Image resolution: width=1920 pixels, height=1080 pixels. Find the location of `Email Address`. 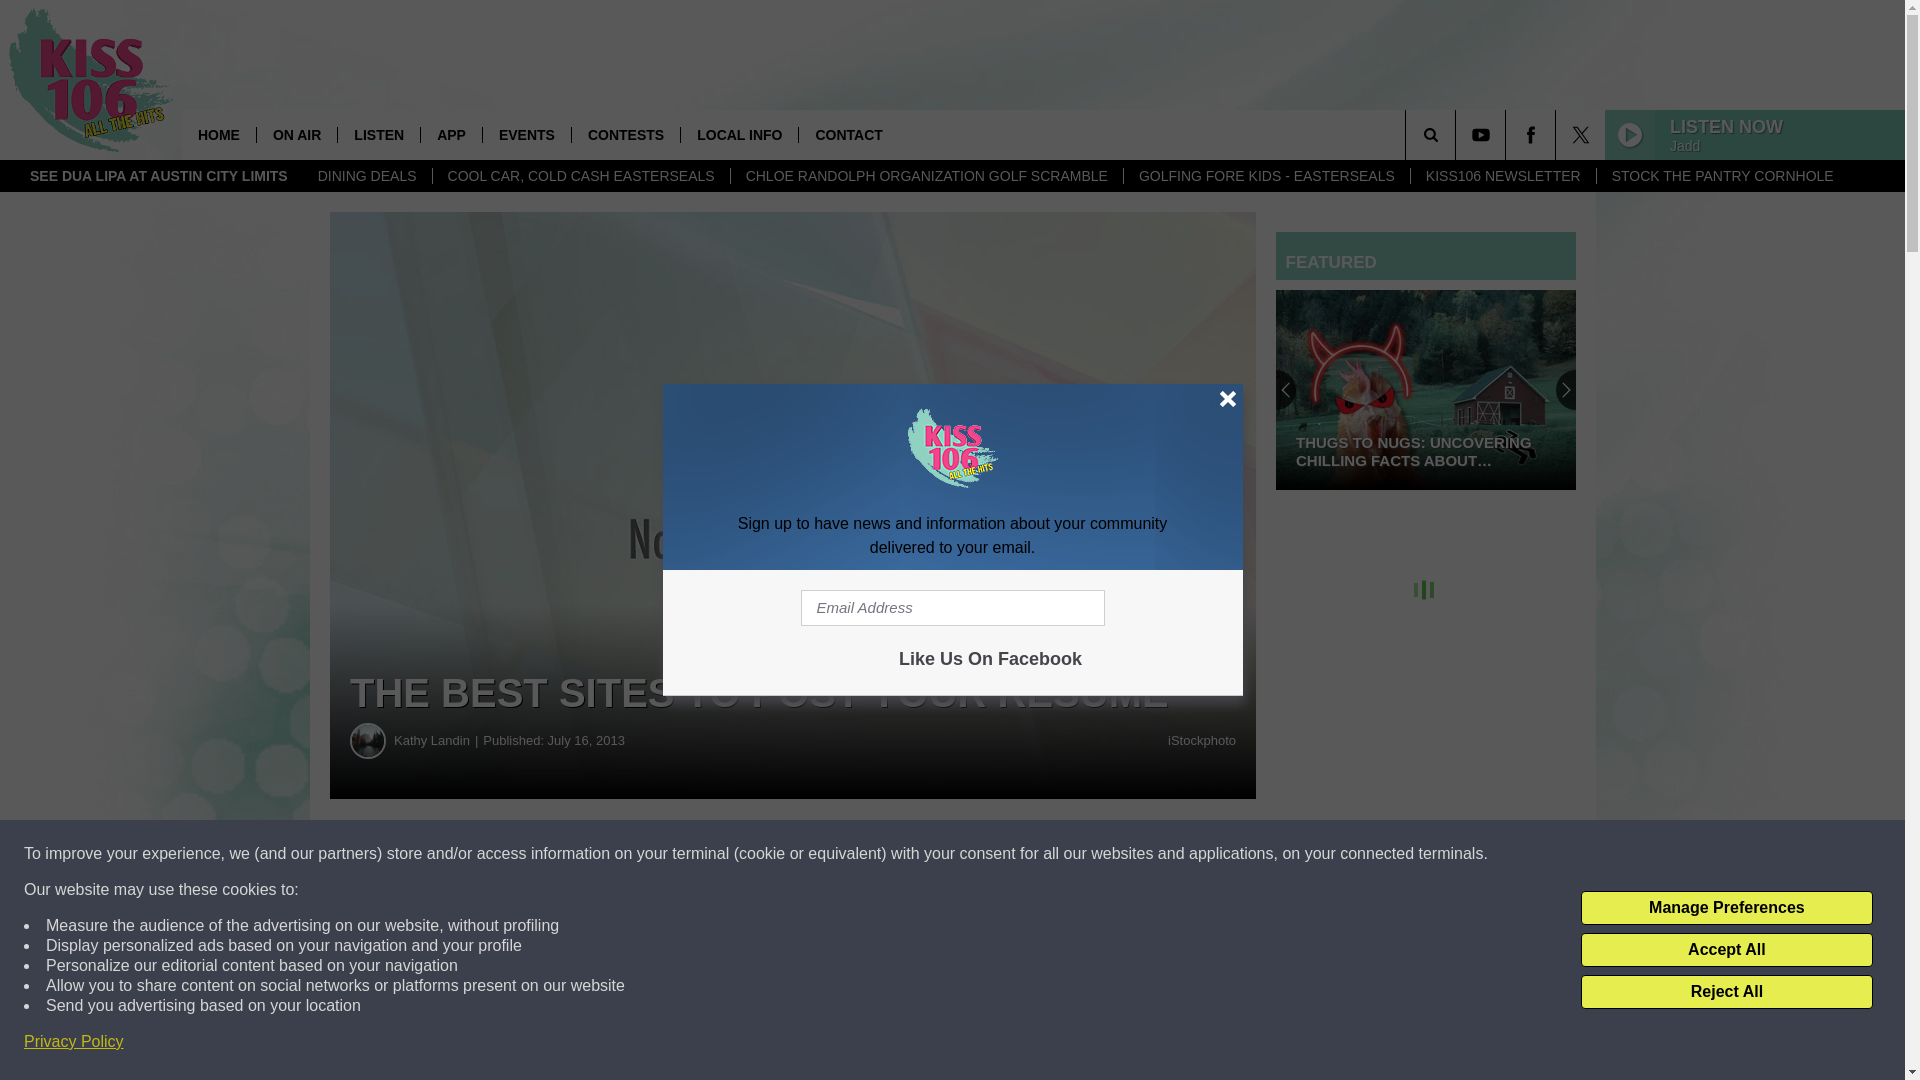

Email Address is located at coordinates (952, 608).